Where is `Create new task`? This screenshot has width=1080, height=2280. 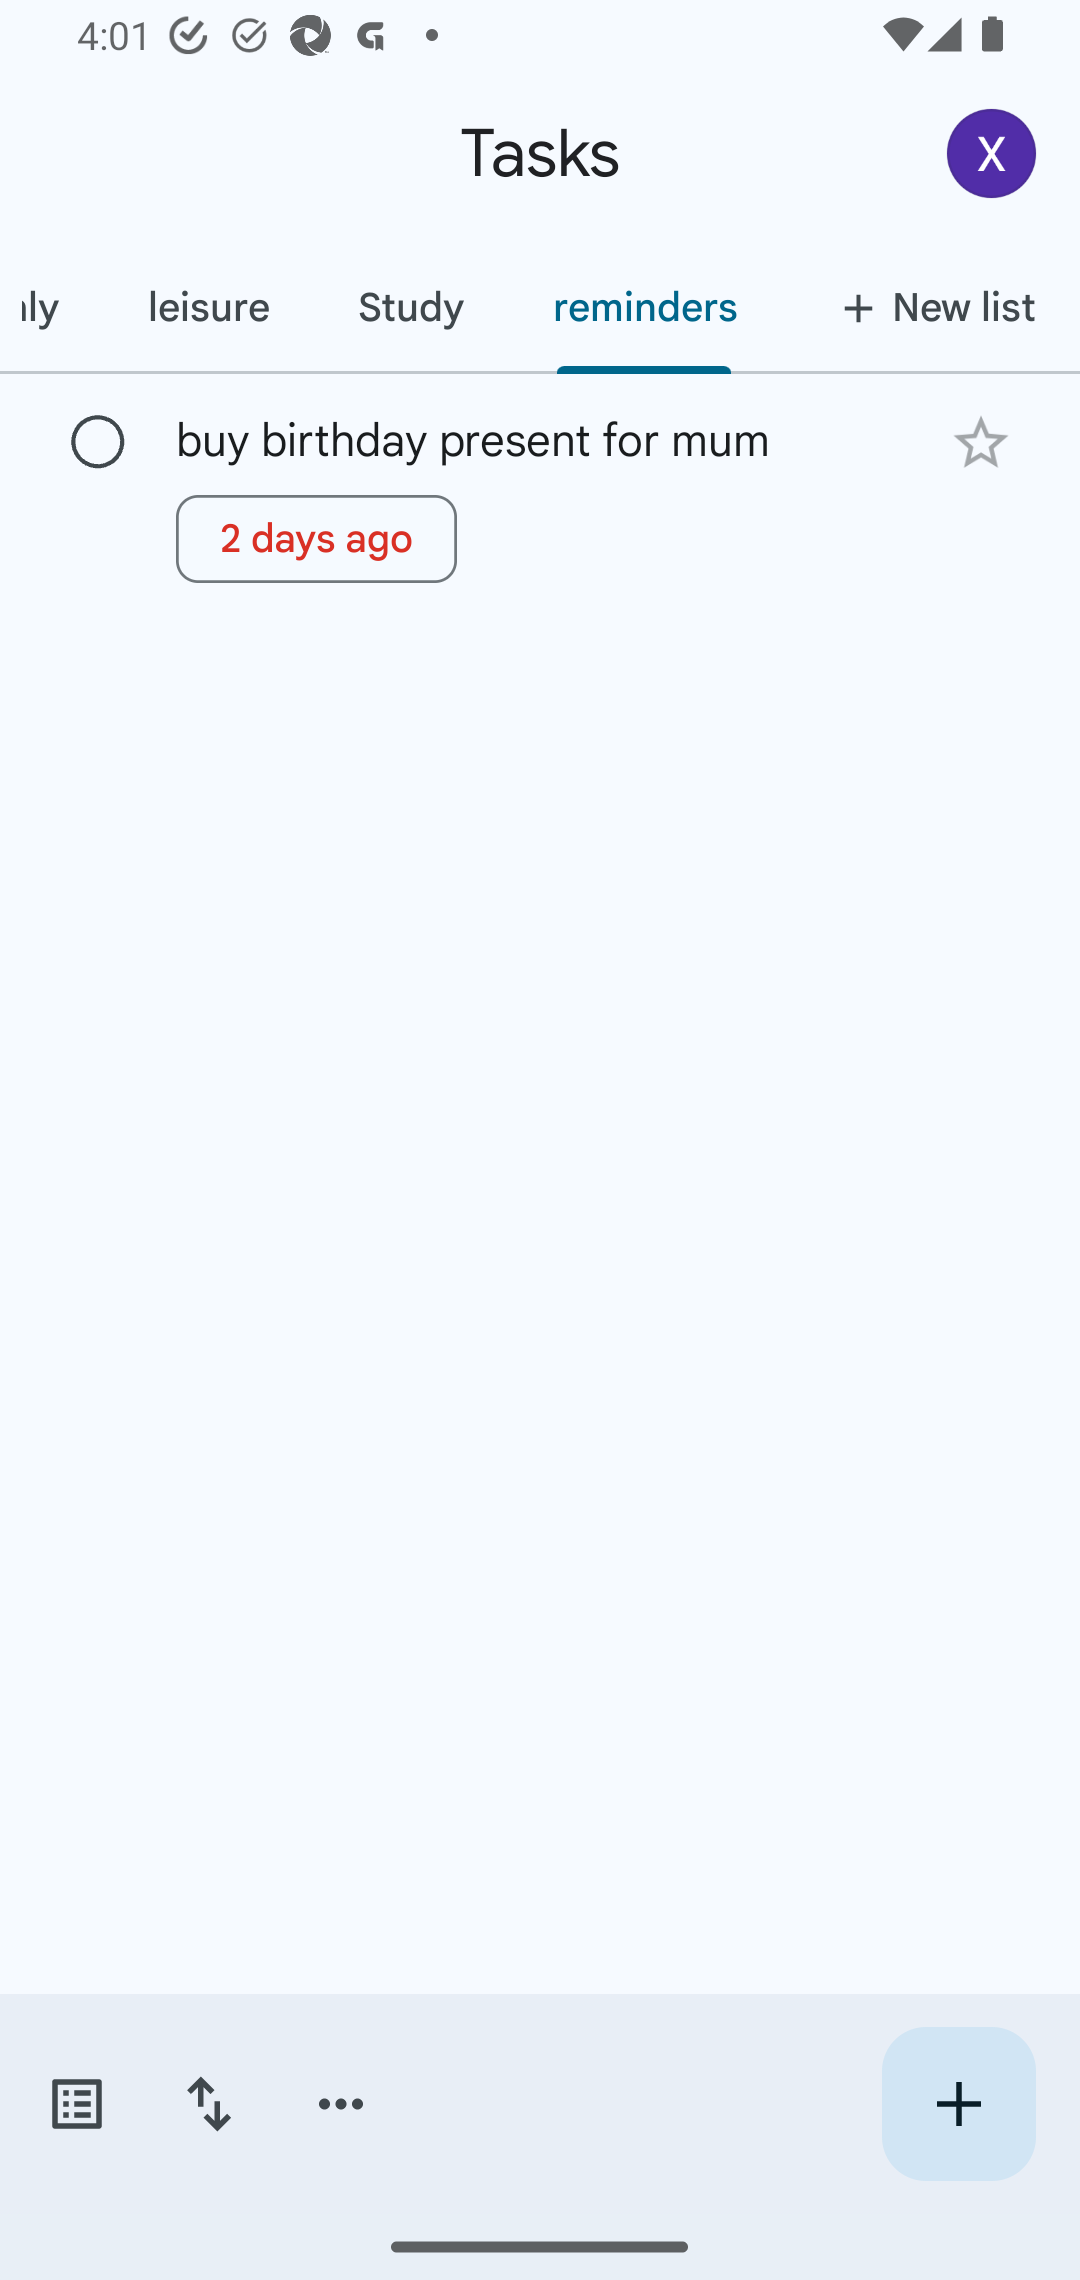 Create new task is located at coordinates (958, 2104).